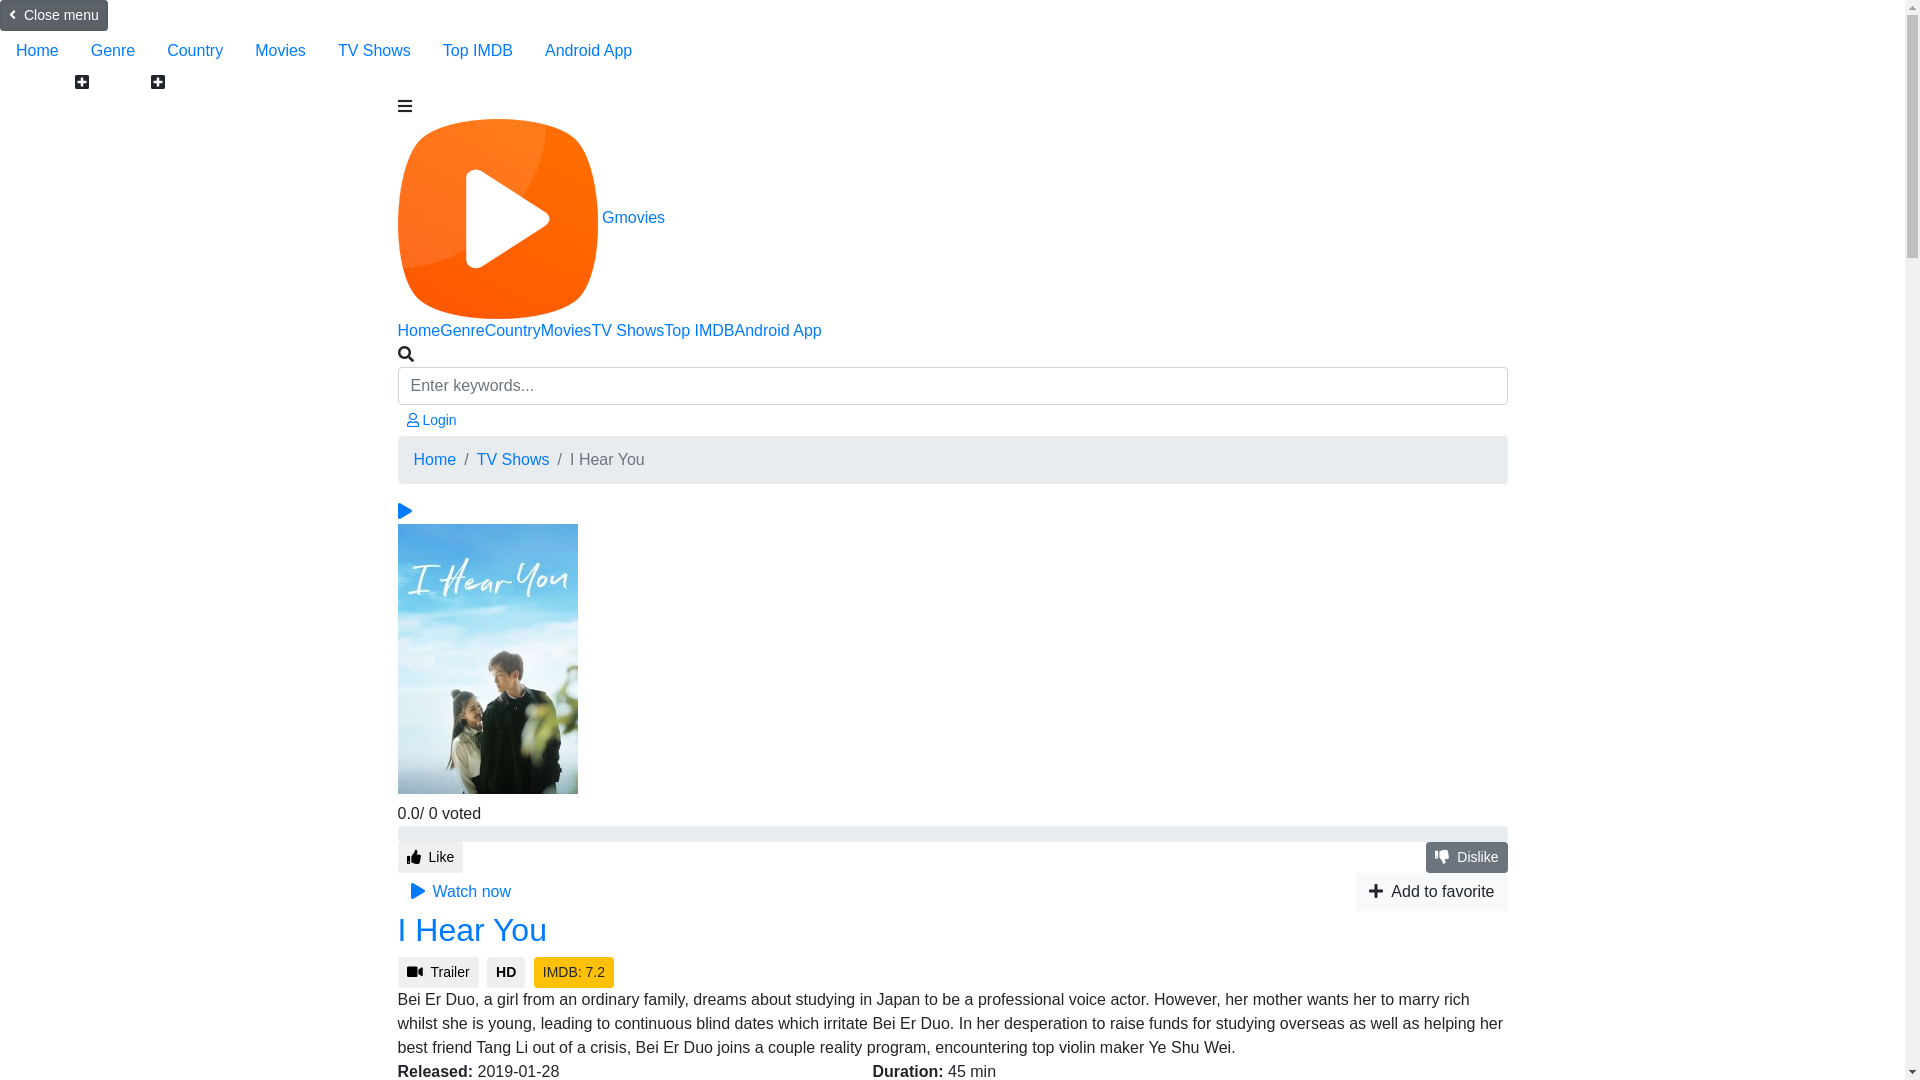  What do you see at coordinates (514, 460) in the screenshot?
I see `TV Shows` at bounding box center [514, 460].